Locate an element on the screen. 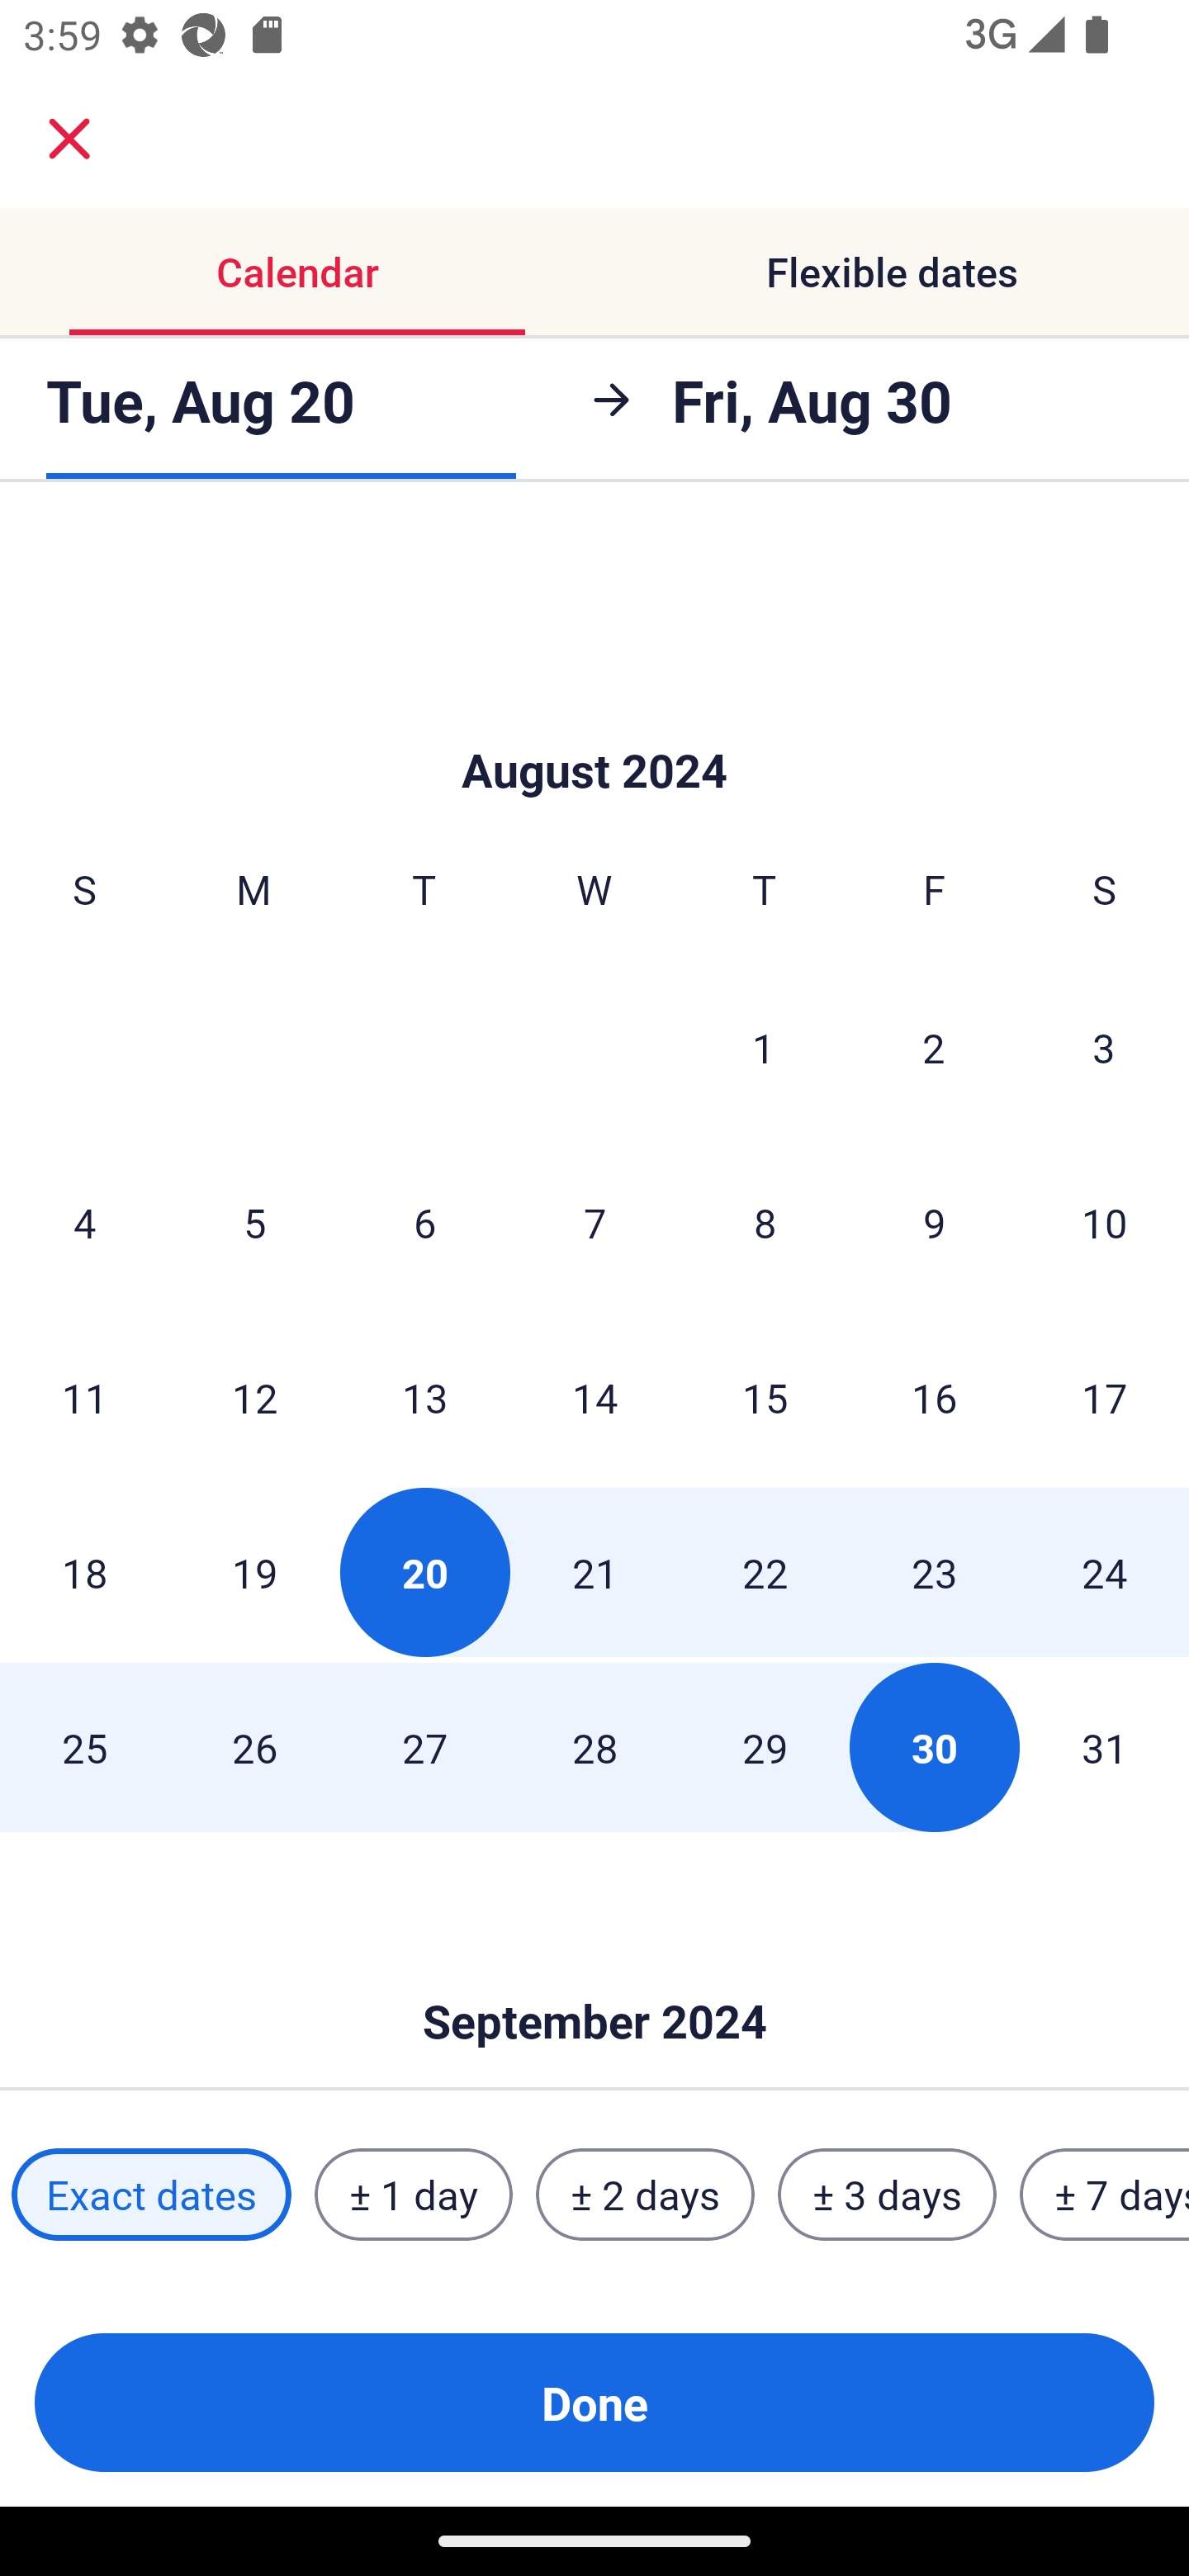 The height and width of the screenshot is (2576, 1189). 31 Saturday, August 31, 2024 is located at coordinates (1105, 1747).